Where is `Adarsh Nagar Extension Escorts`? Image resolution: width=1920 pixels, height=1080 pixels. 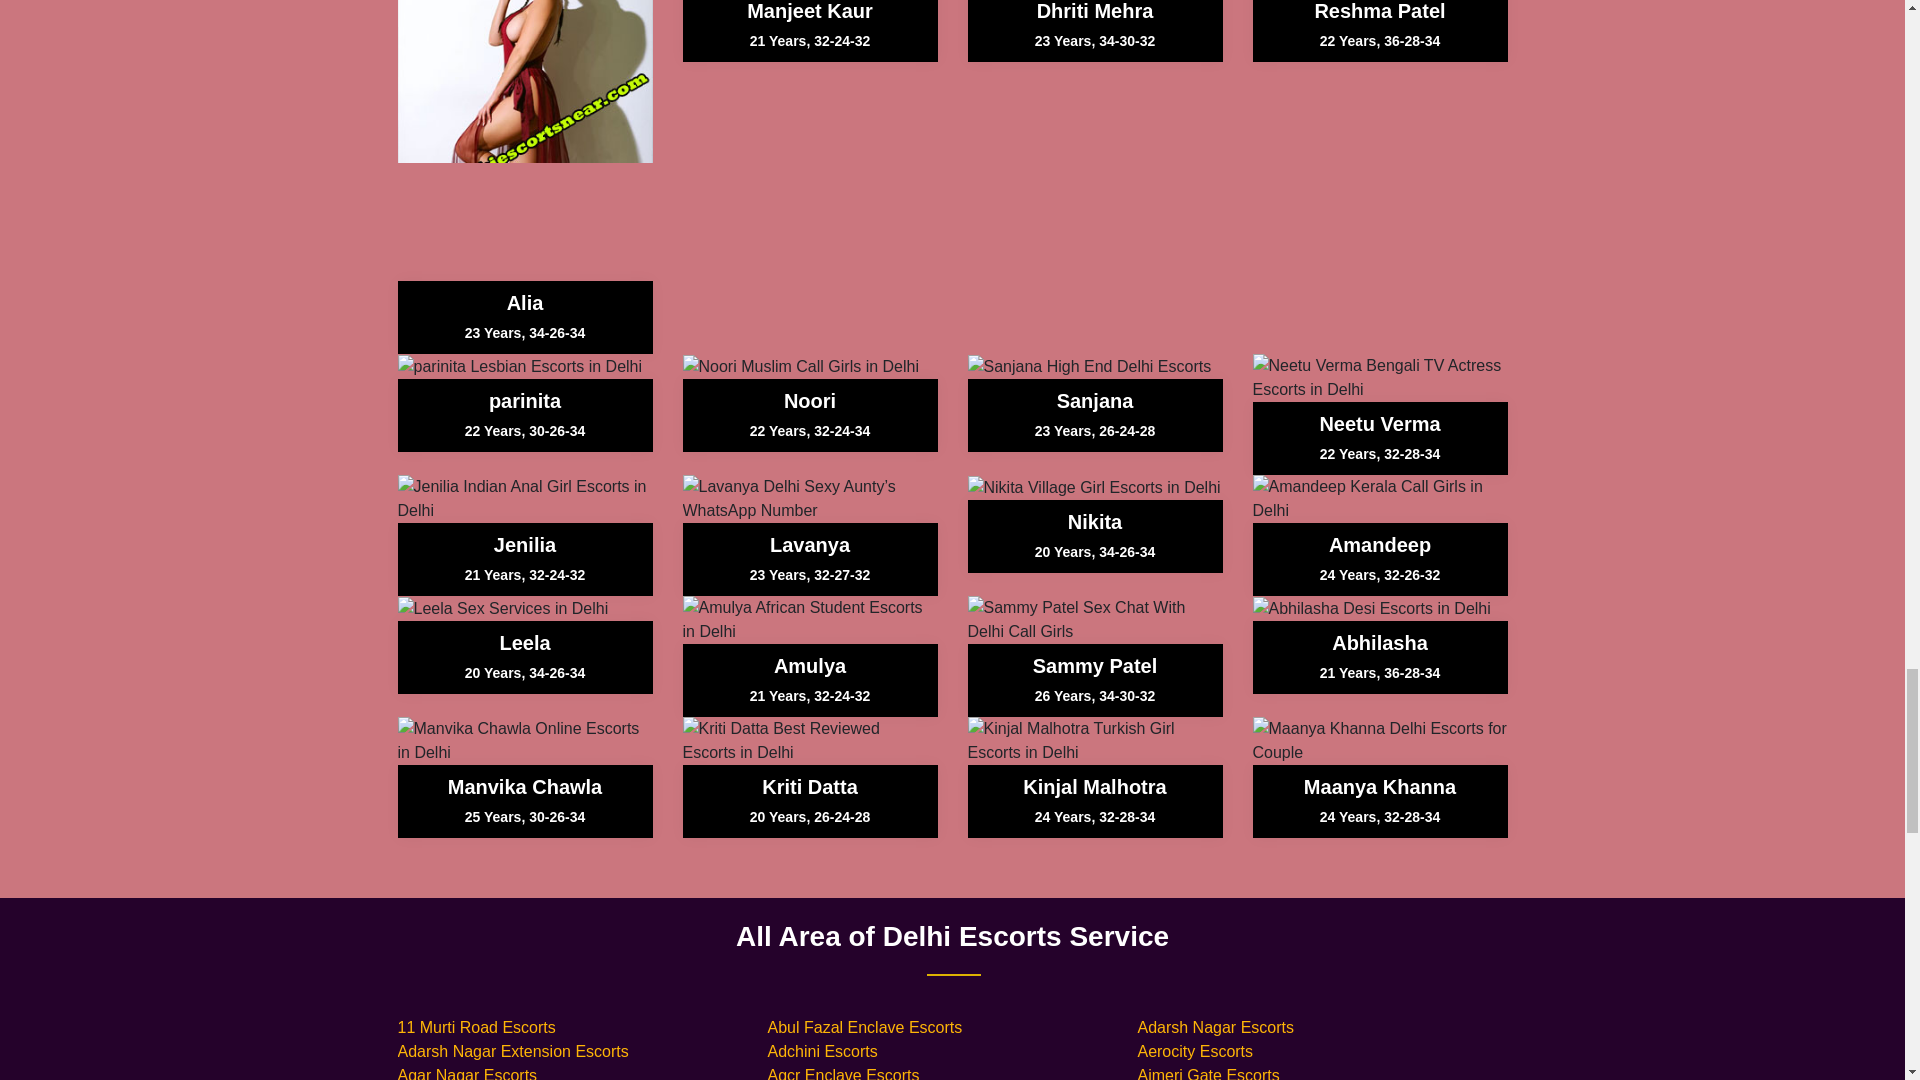 Adarsh Nagar Extension Escorts is located at coordinates (513, 1051).